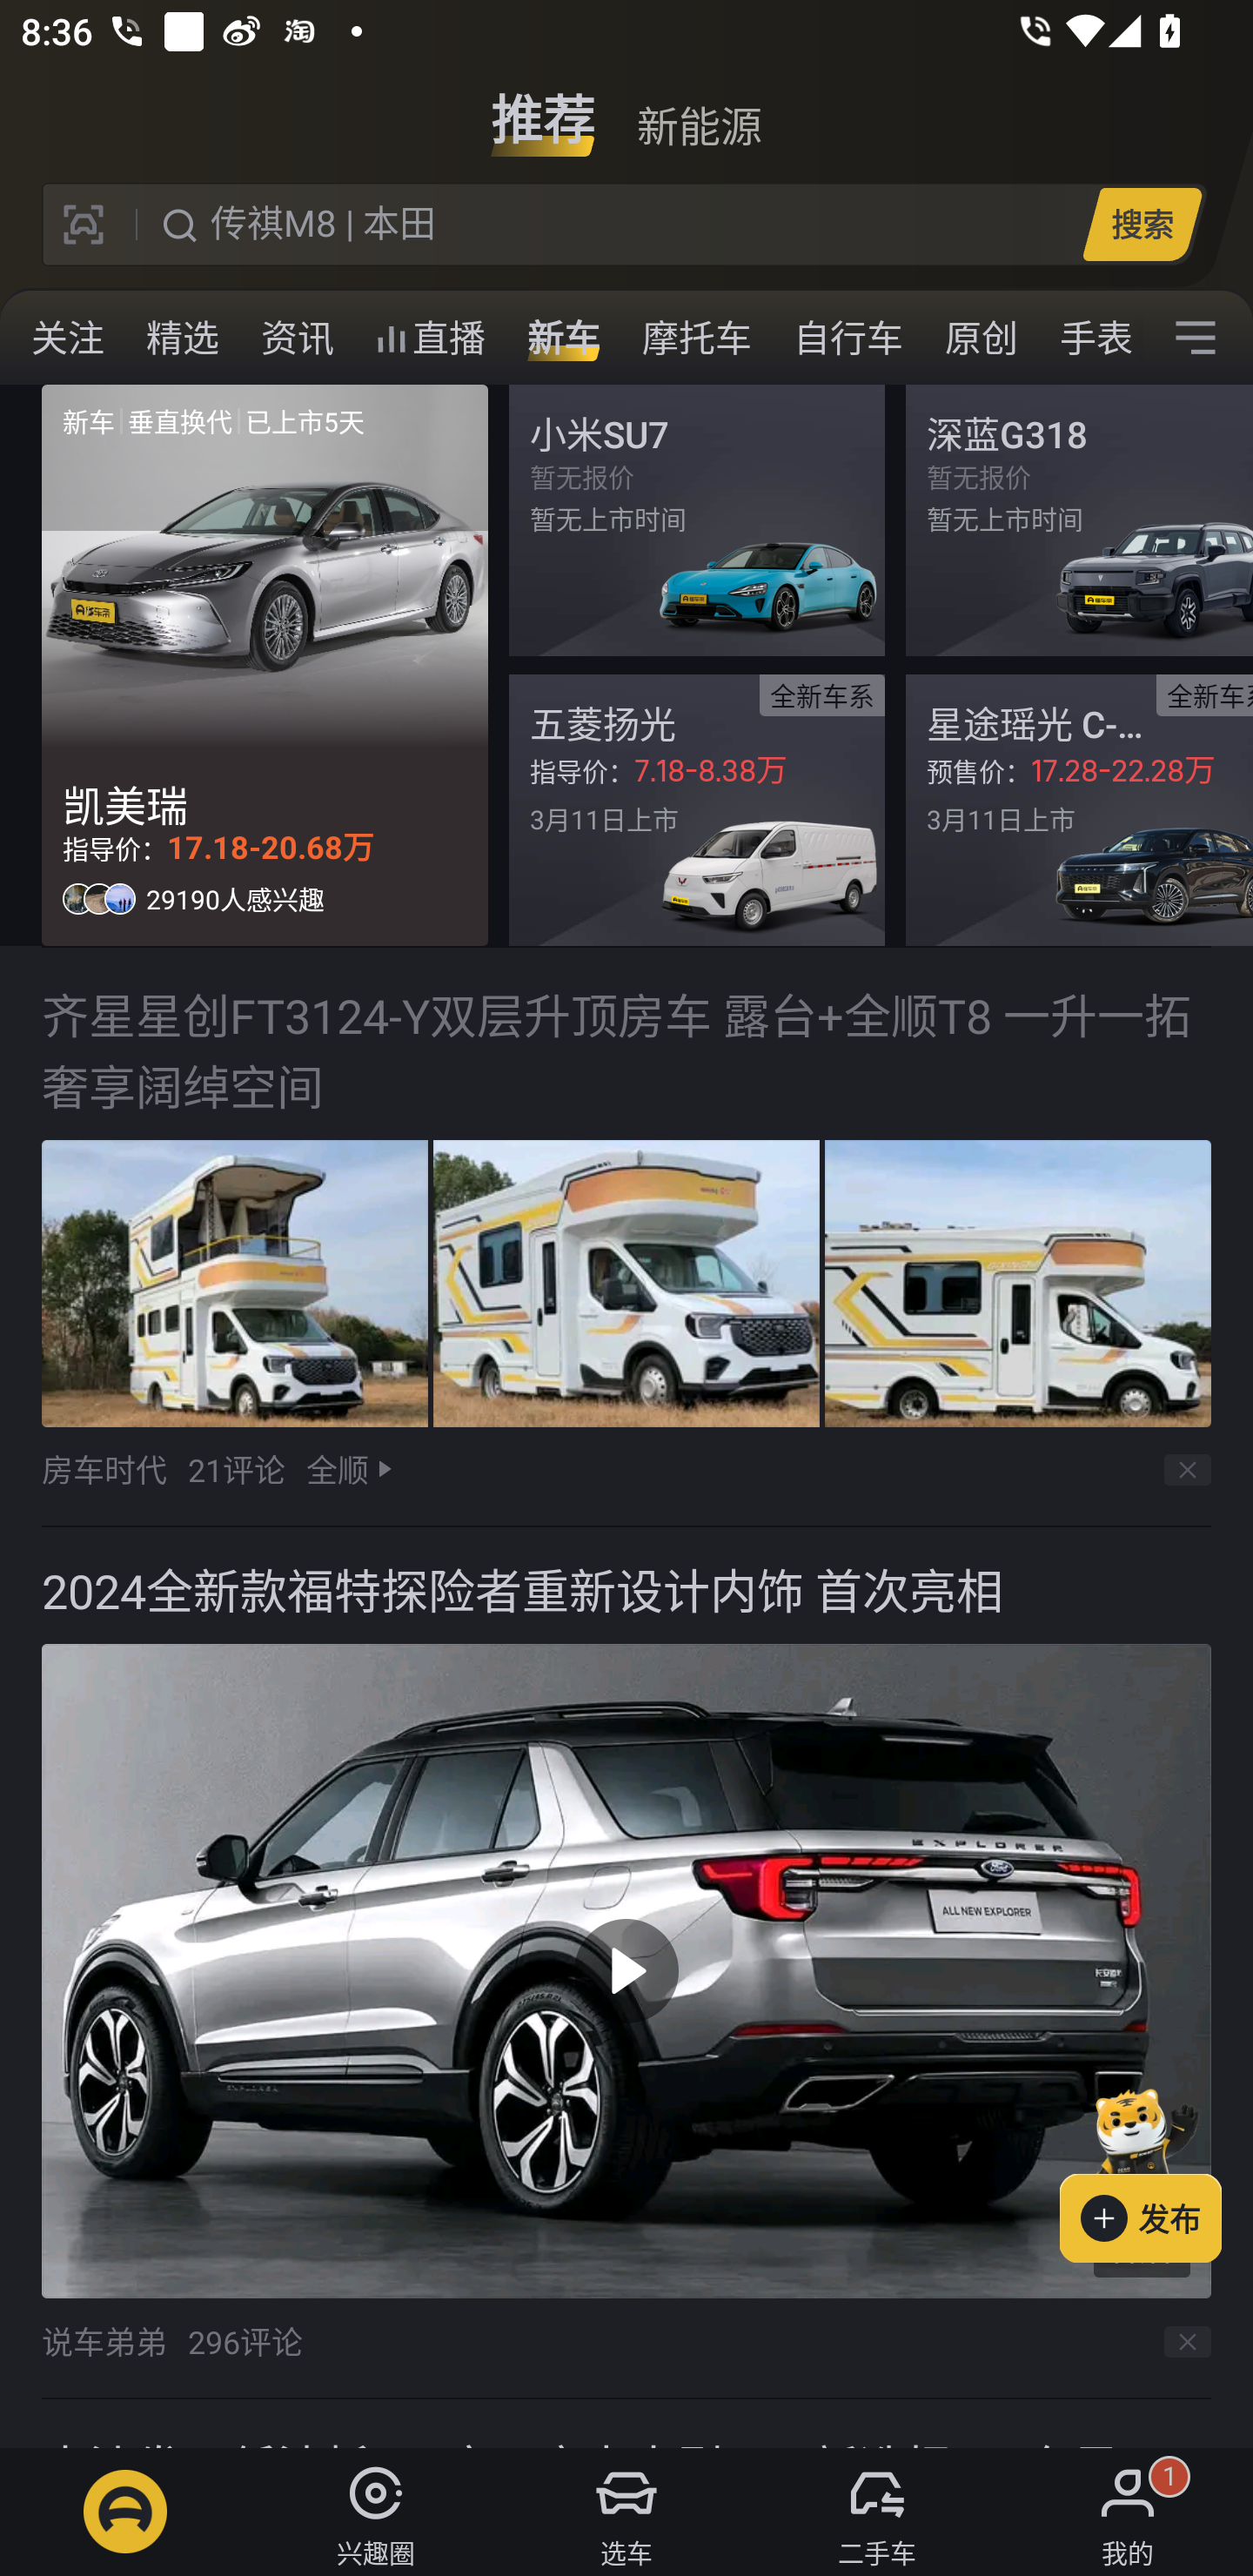 The image size is (1253, 2576). Describe the element at coordinates (430, 338) in the screenshot. I see `直播` at that location.